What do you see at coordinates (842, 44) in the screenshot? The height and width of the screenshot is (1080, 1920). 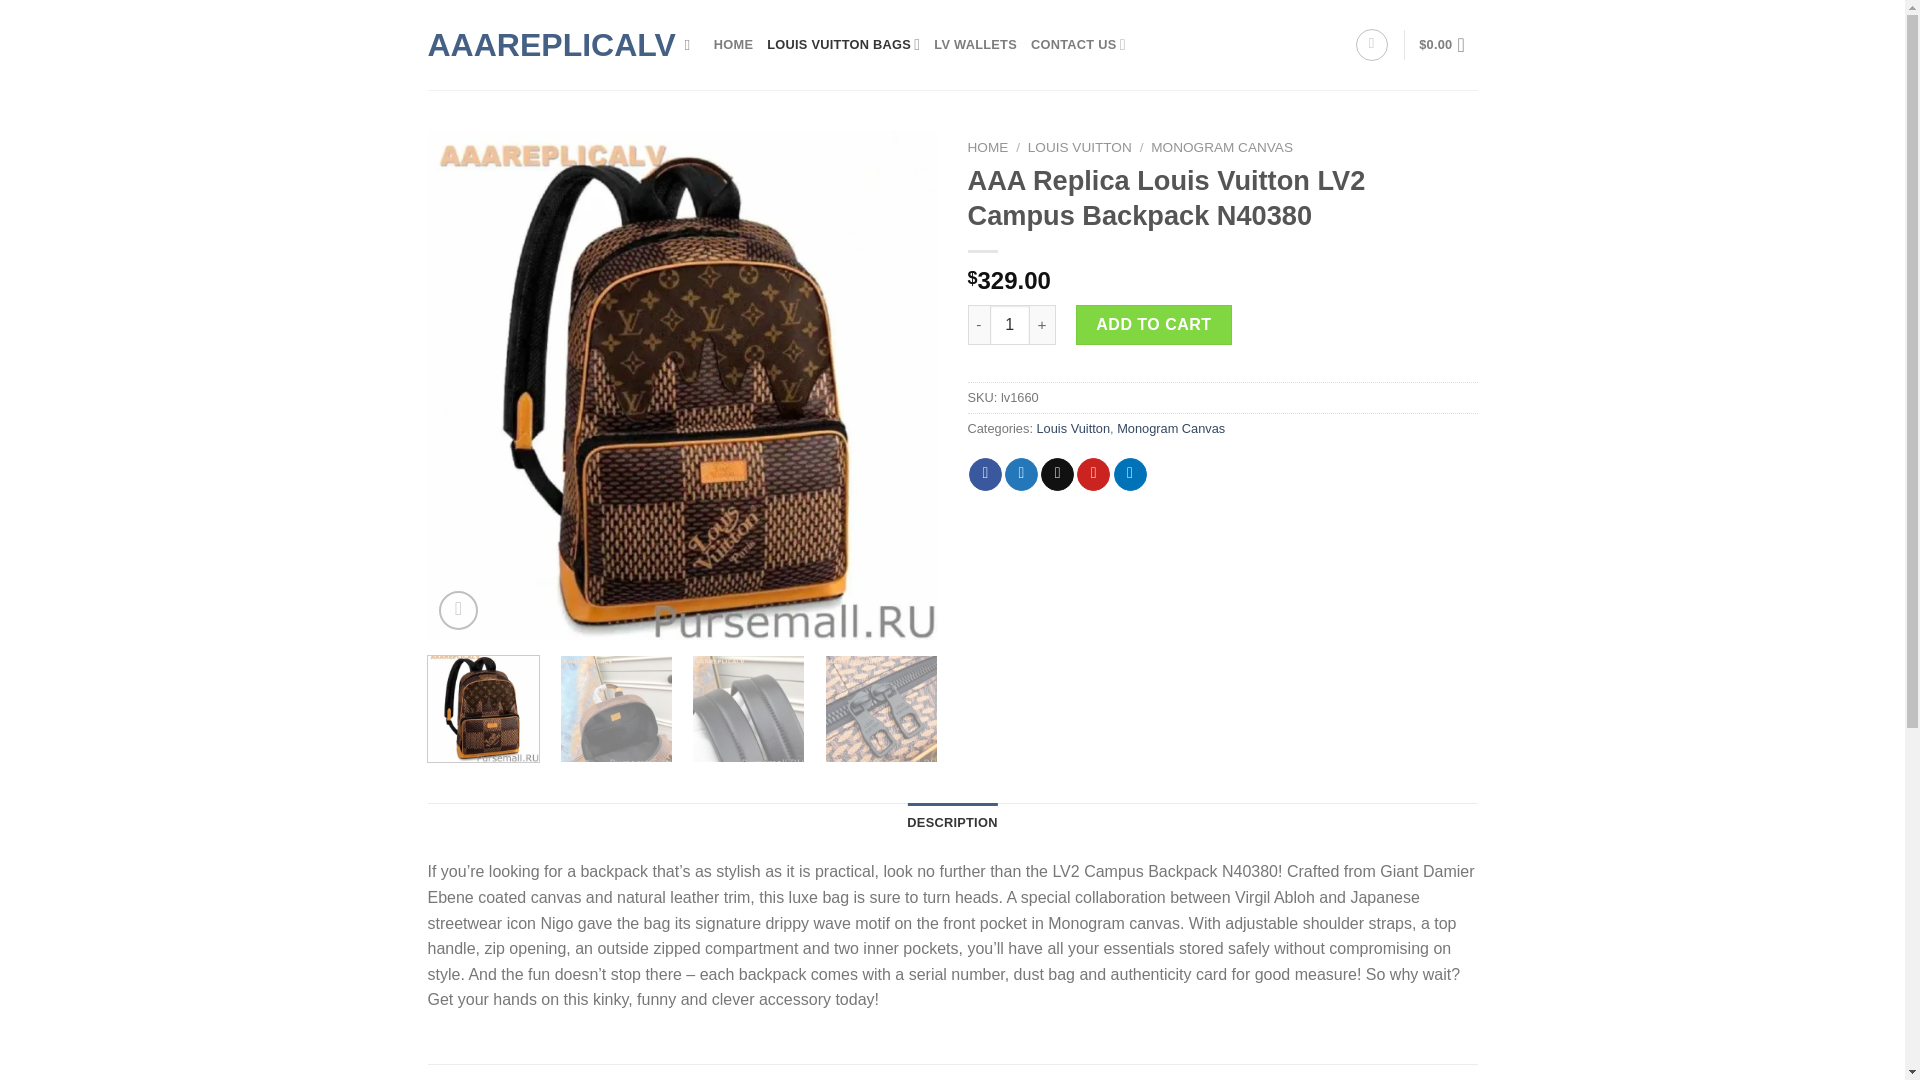 I see `LOUIS VUITTON BAGS` at bounding box center [842, 44].